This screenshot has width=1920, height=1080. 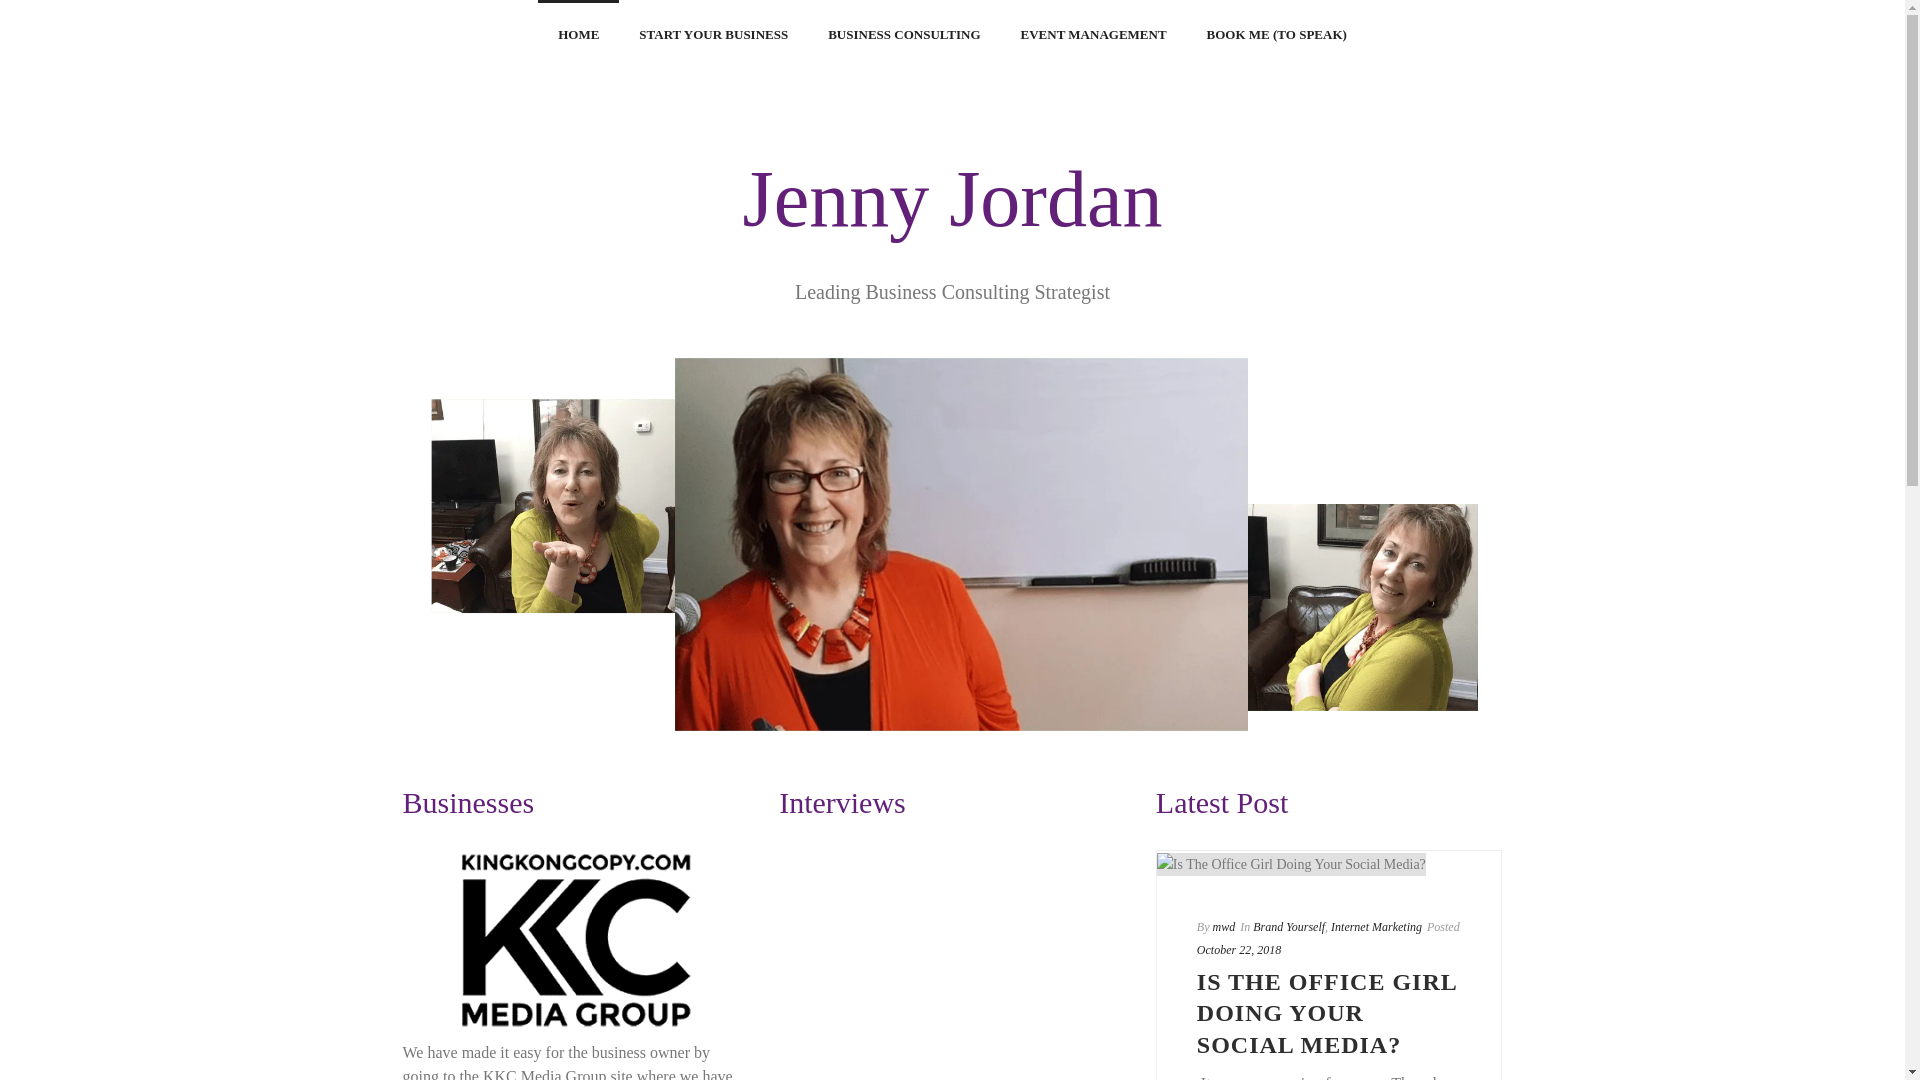 I want to click on Internet Marketing, so click(x=1376, y=927).